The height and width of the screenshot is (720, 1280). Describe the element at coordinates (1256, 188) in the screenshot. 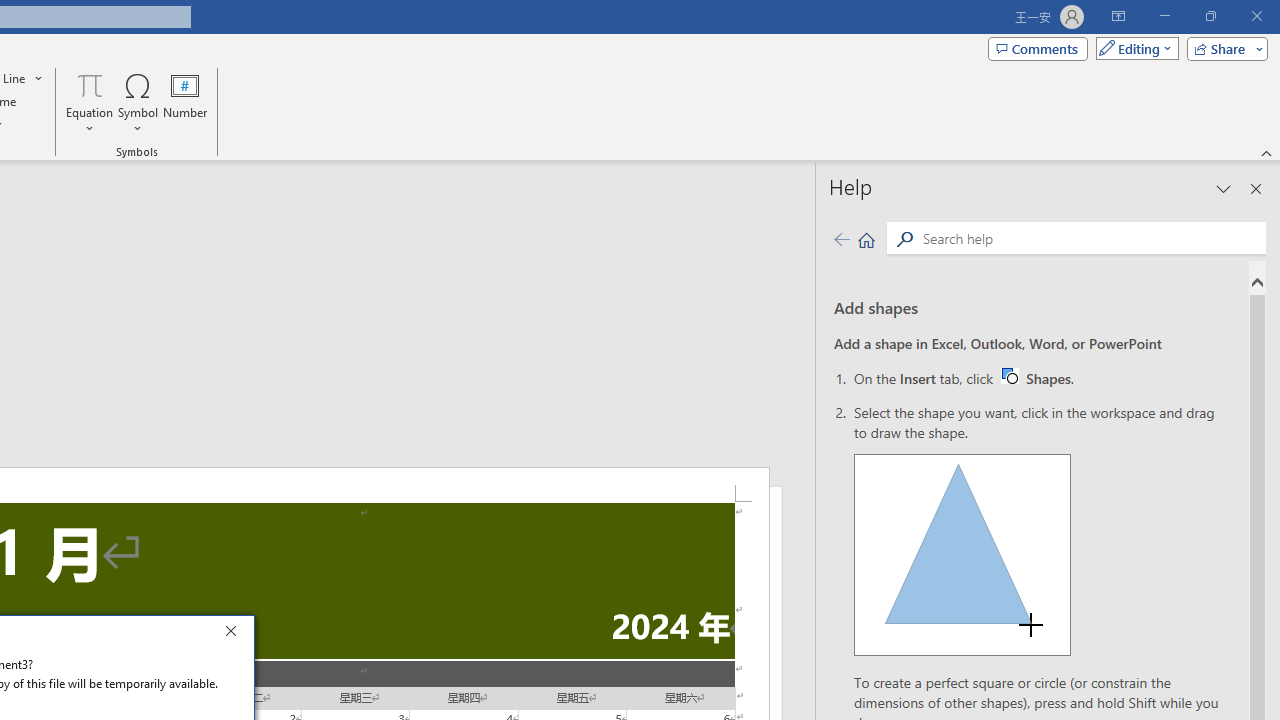

I see `Task Pane Options` at that location.